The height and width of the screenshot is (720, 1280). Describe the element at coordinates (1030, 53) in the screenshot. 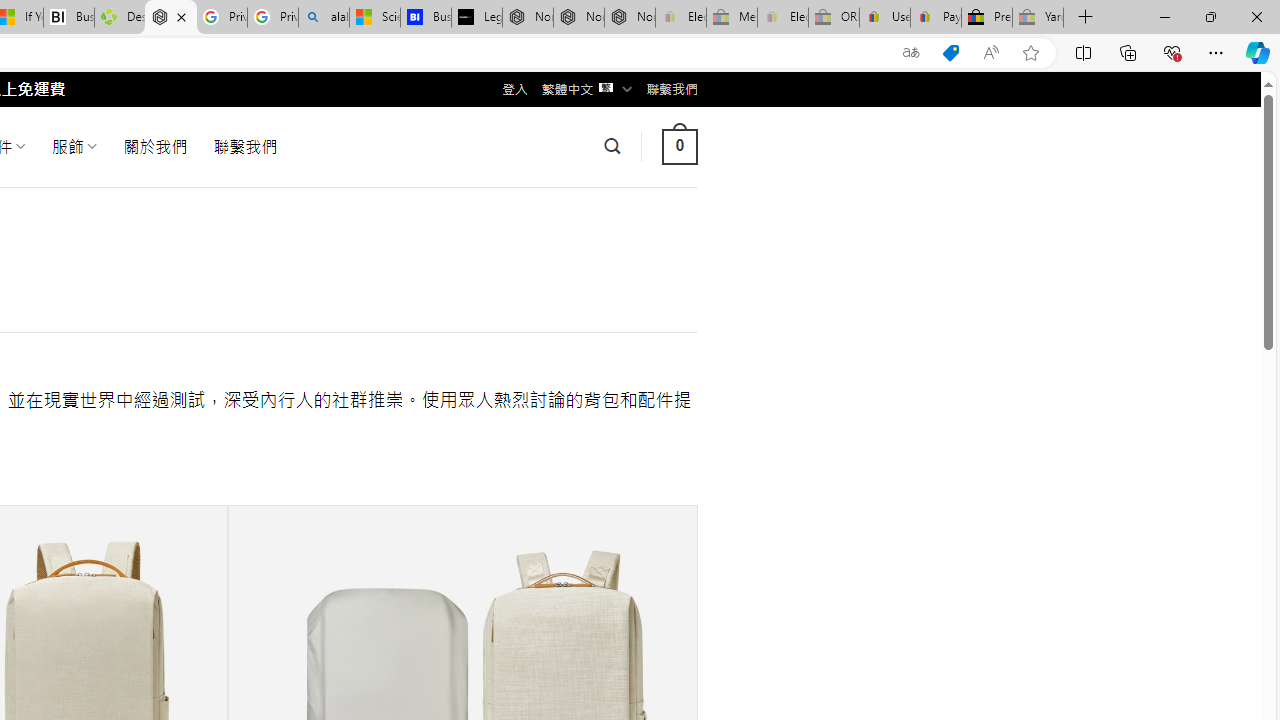

I see `Add this page to favorites (Ctrl+D)` at that location.